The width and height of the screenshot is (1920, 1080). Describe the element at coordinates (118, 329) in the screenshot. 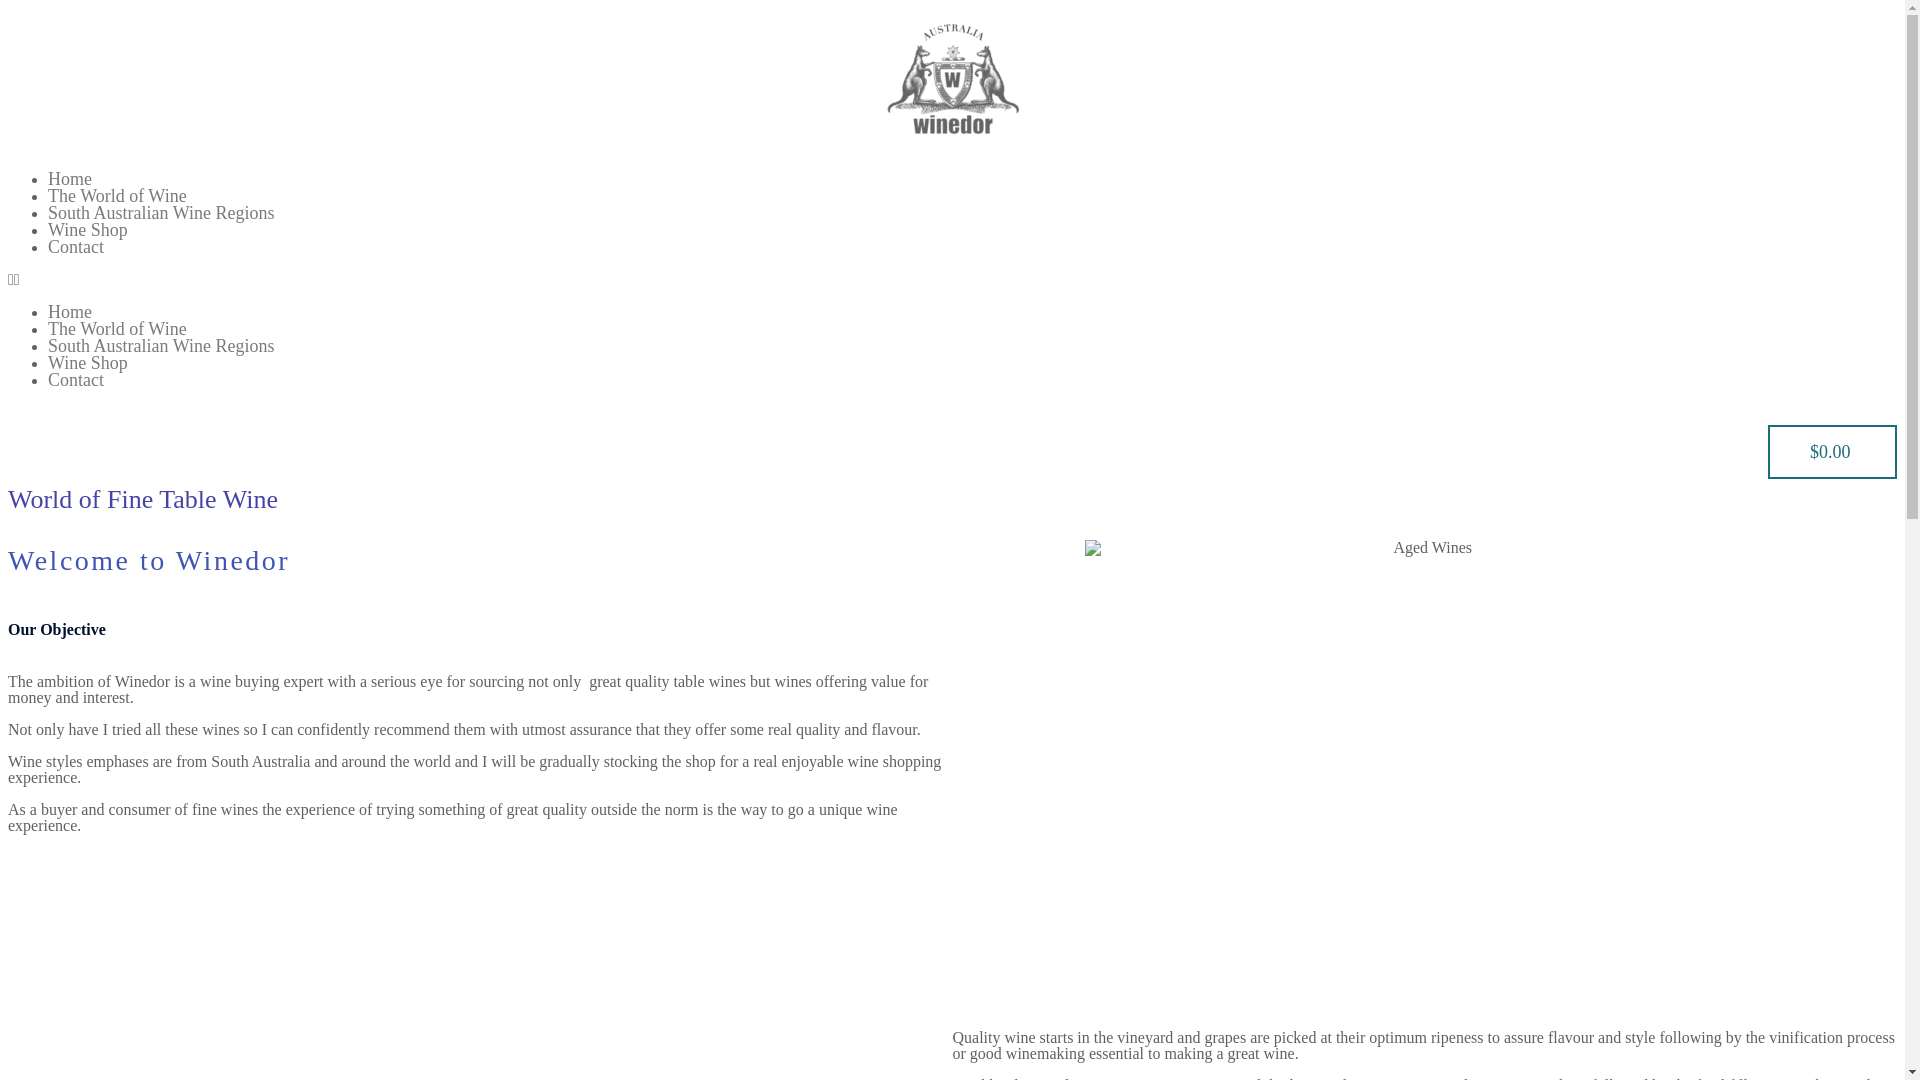

I see `The World of Wine` at that location.